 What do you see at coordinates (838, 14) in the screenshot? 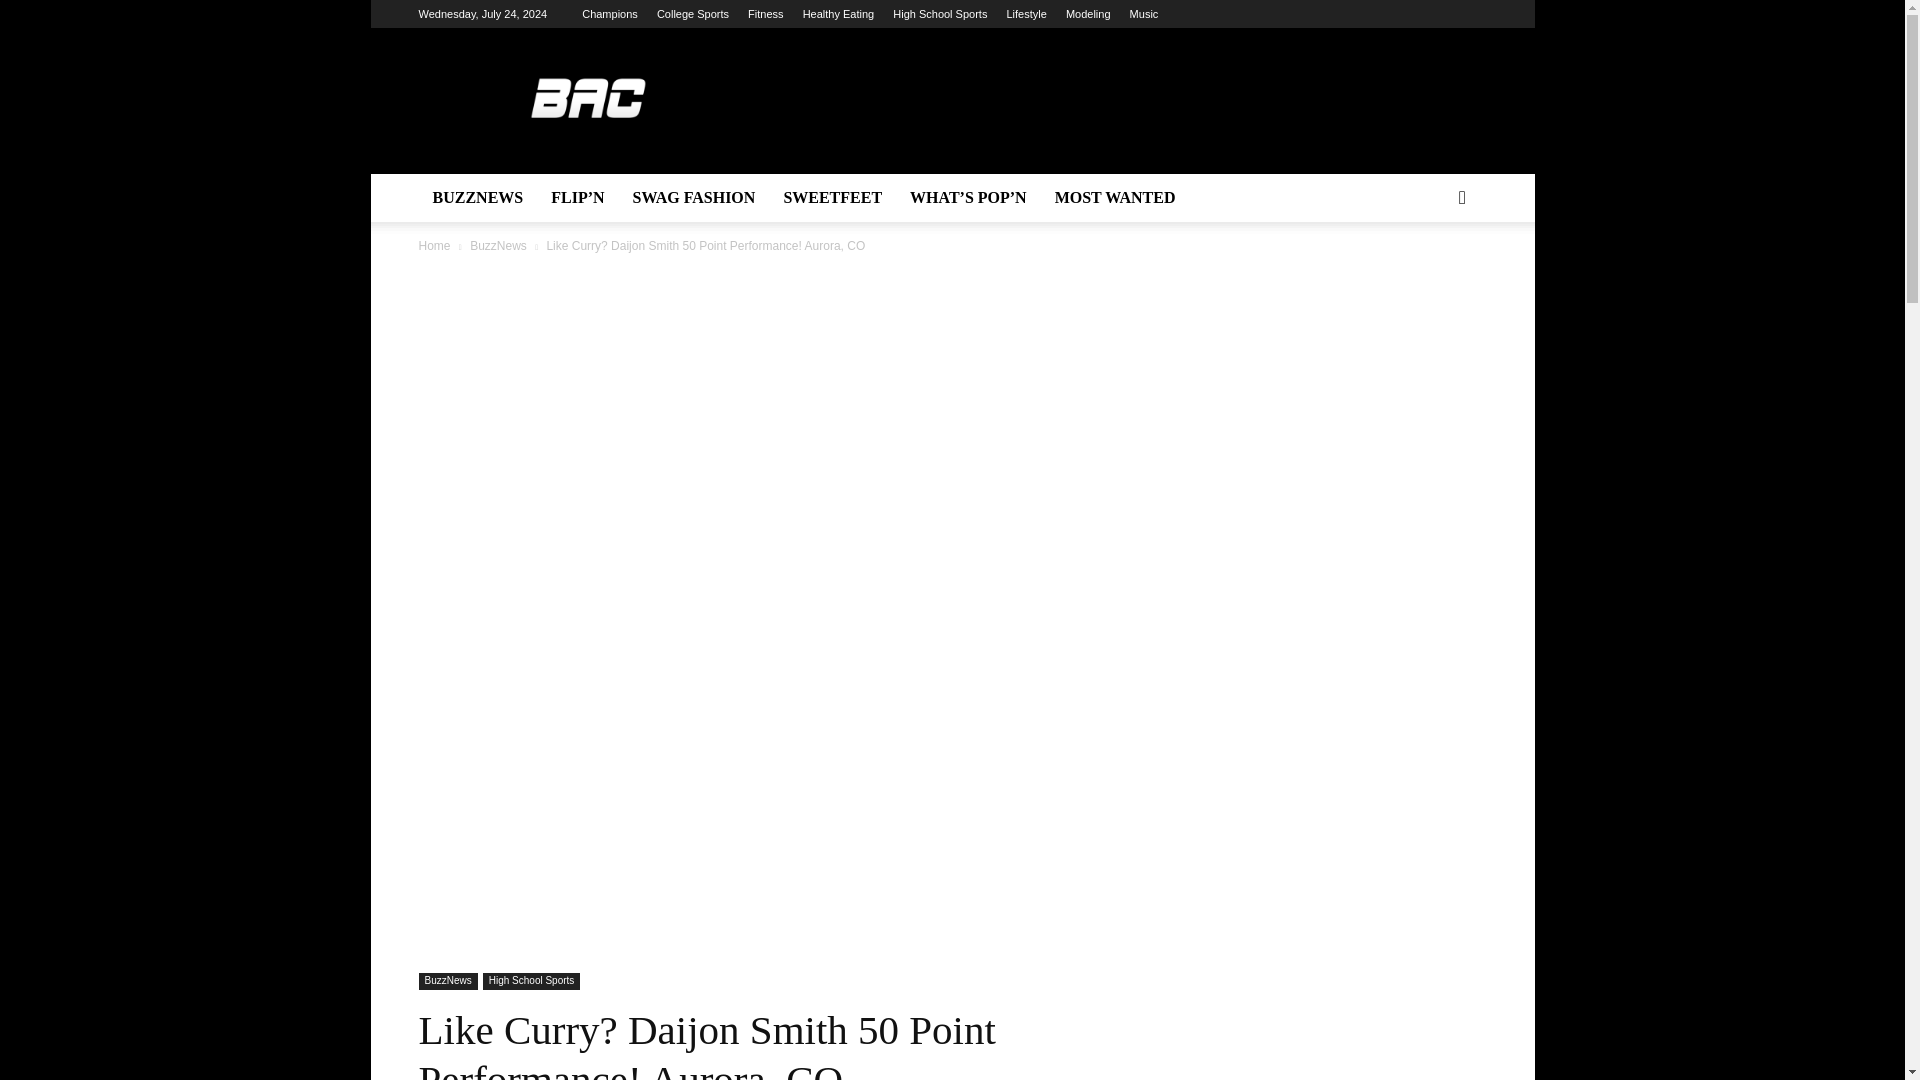
I see `Healthy Eating` at bounding box center [838, 14].